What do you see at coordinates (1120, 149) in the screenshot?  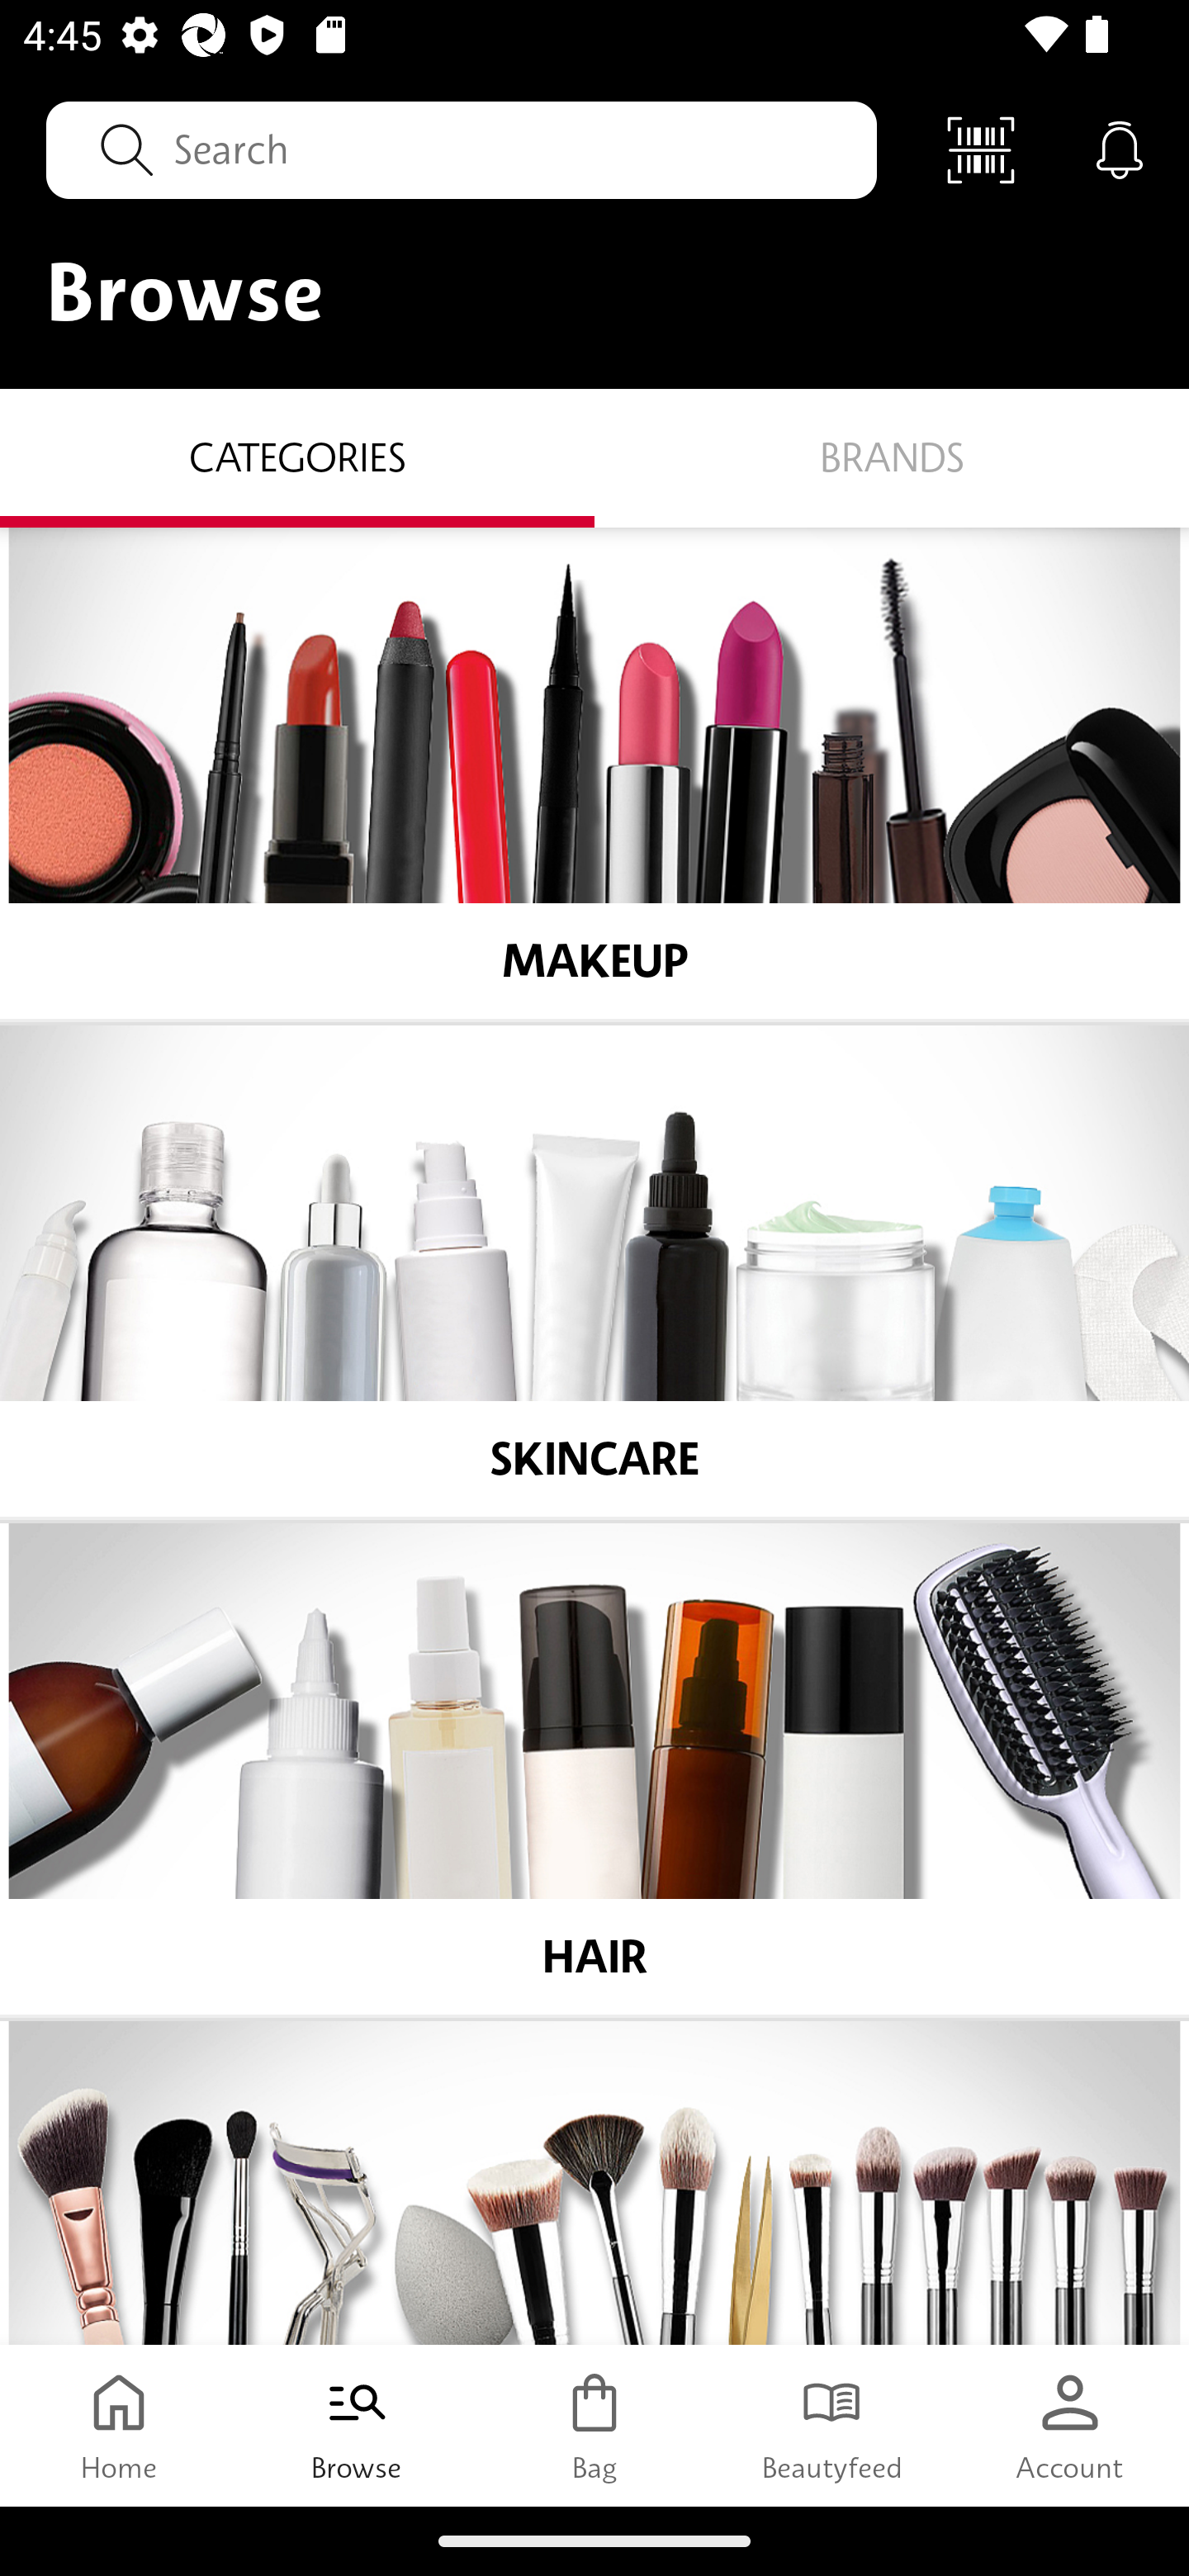 I see `Notifications` at bounding box center [1120, 149].